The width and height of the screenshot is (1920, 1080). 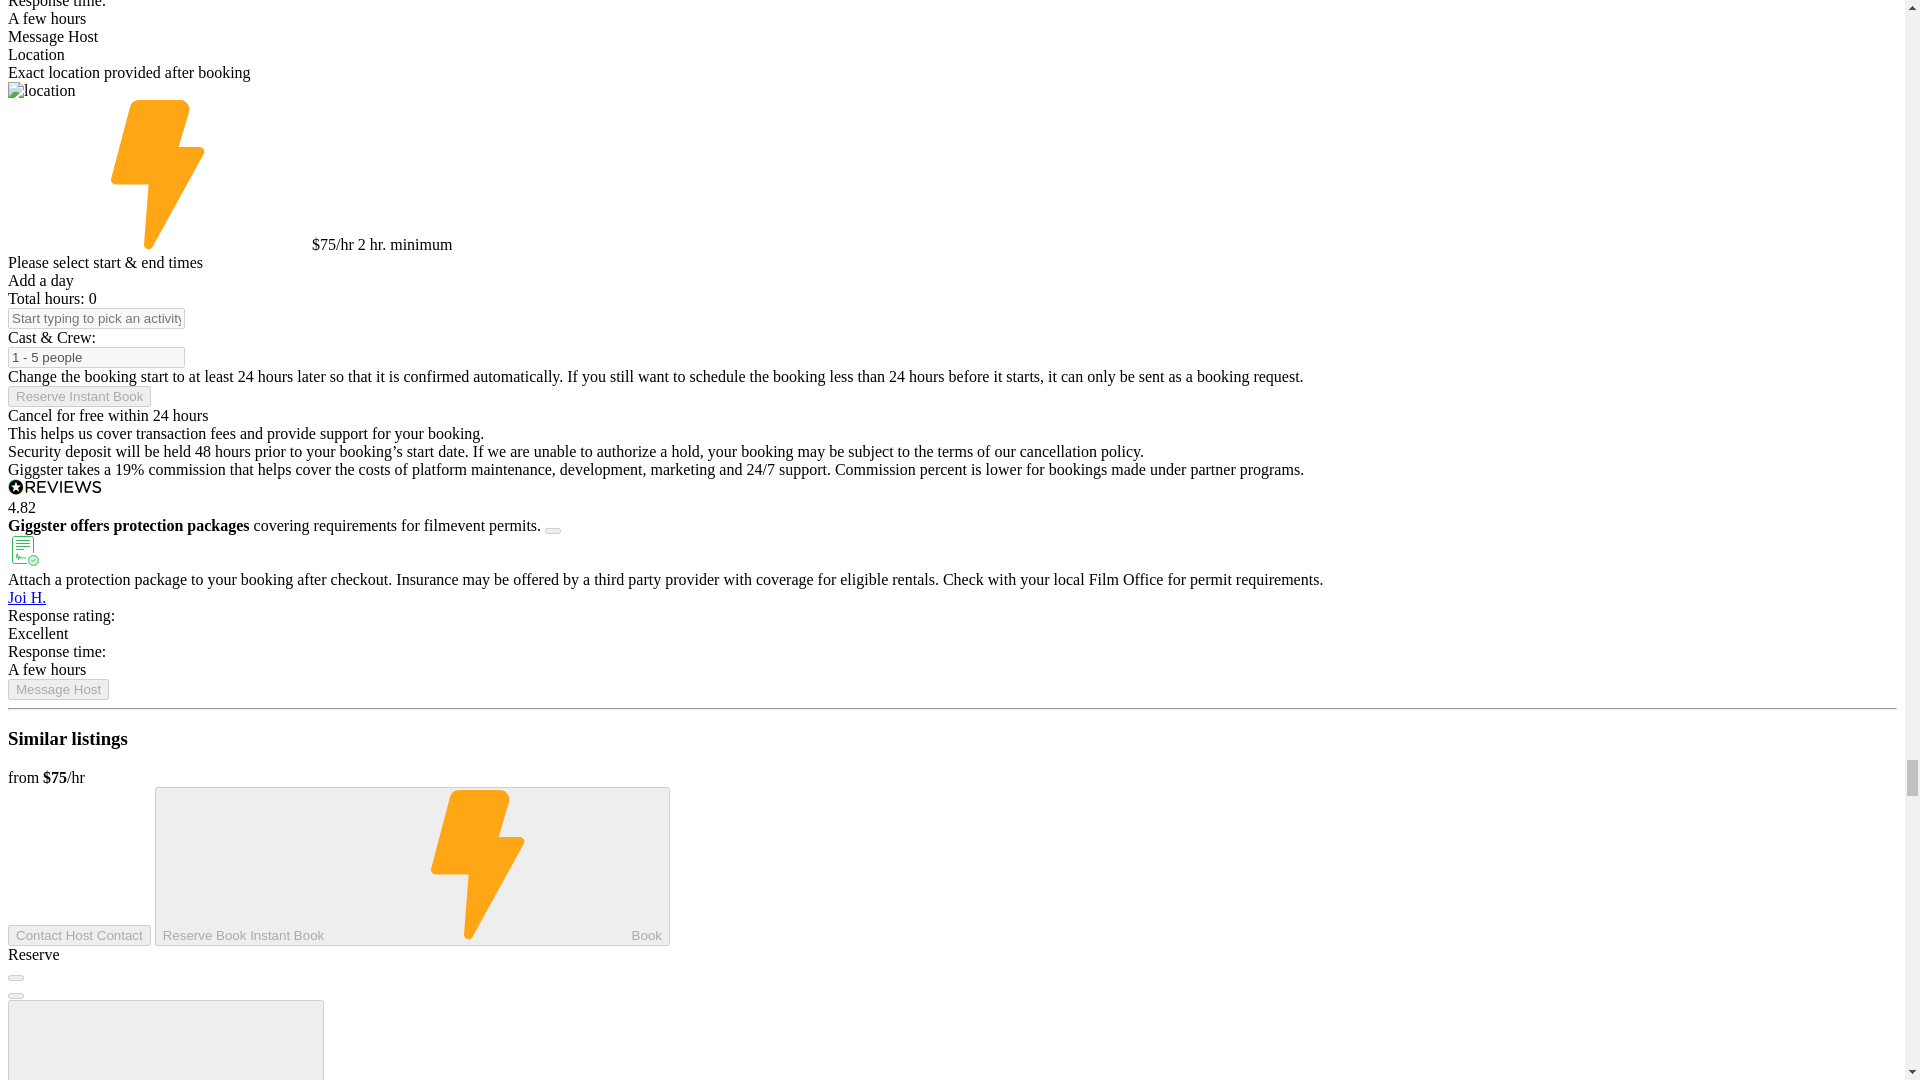 I want to click on Instant Book, so click(x=157, y=174).